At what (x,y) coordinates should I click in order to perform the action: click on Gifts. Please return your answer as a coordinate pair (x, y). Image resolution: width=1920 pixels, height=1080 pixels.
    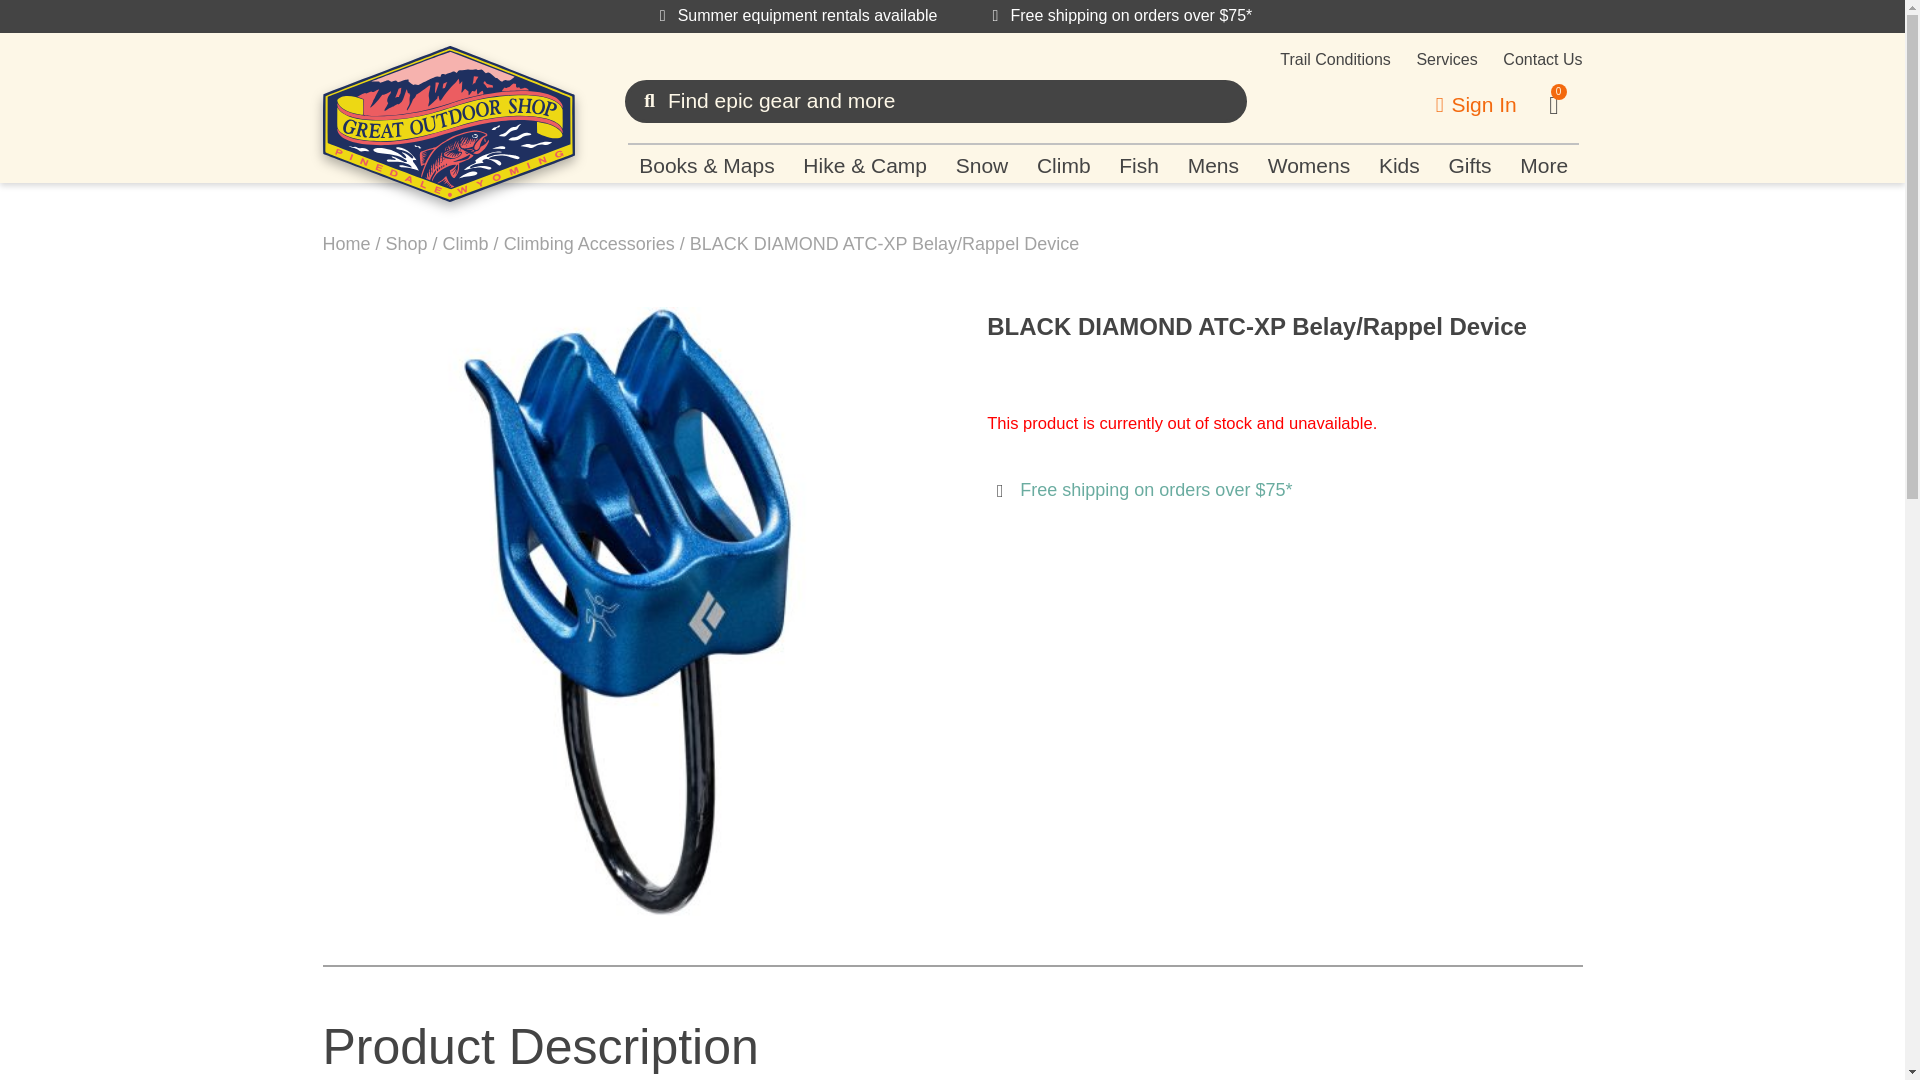
    Looking at the image, I should click on (1470, 166).